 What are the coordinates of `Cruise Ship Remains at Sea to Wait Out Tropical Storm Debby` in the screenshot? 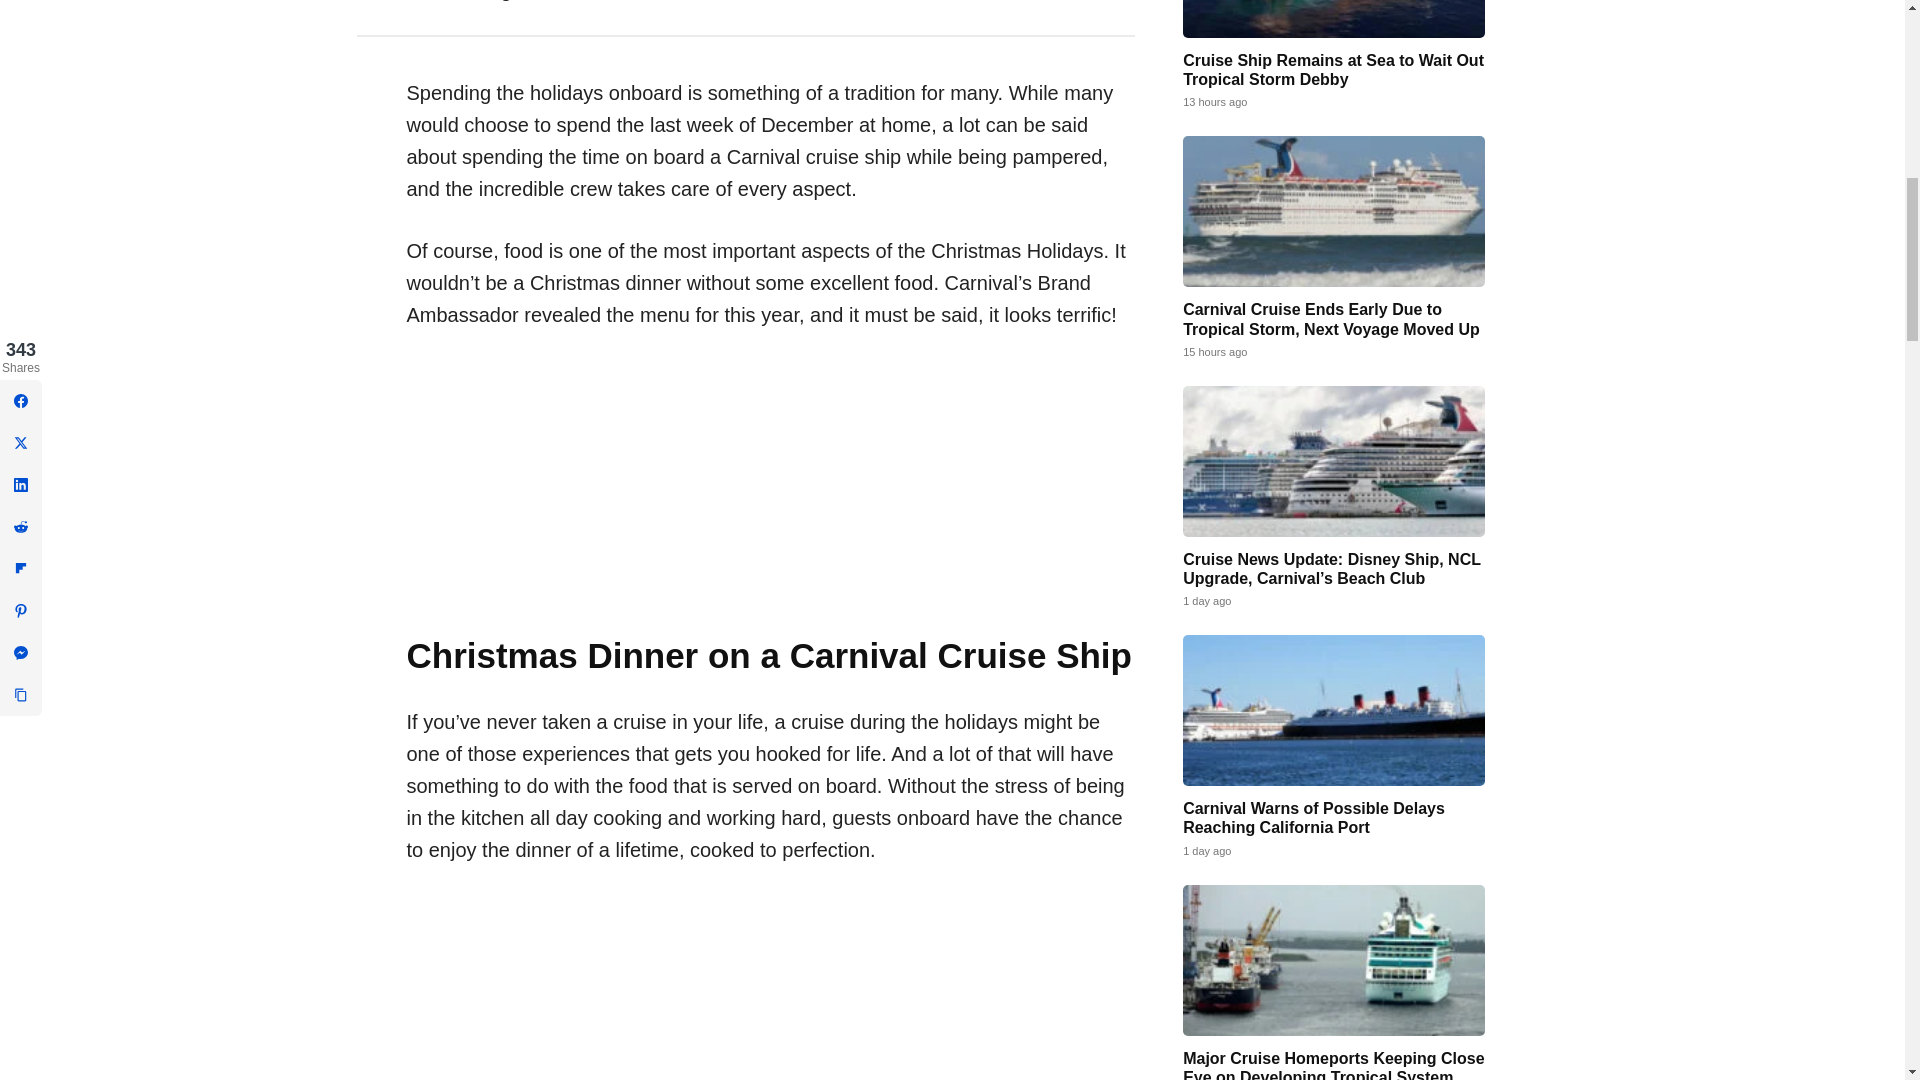 It's located at (1333, 69).